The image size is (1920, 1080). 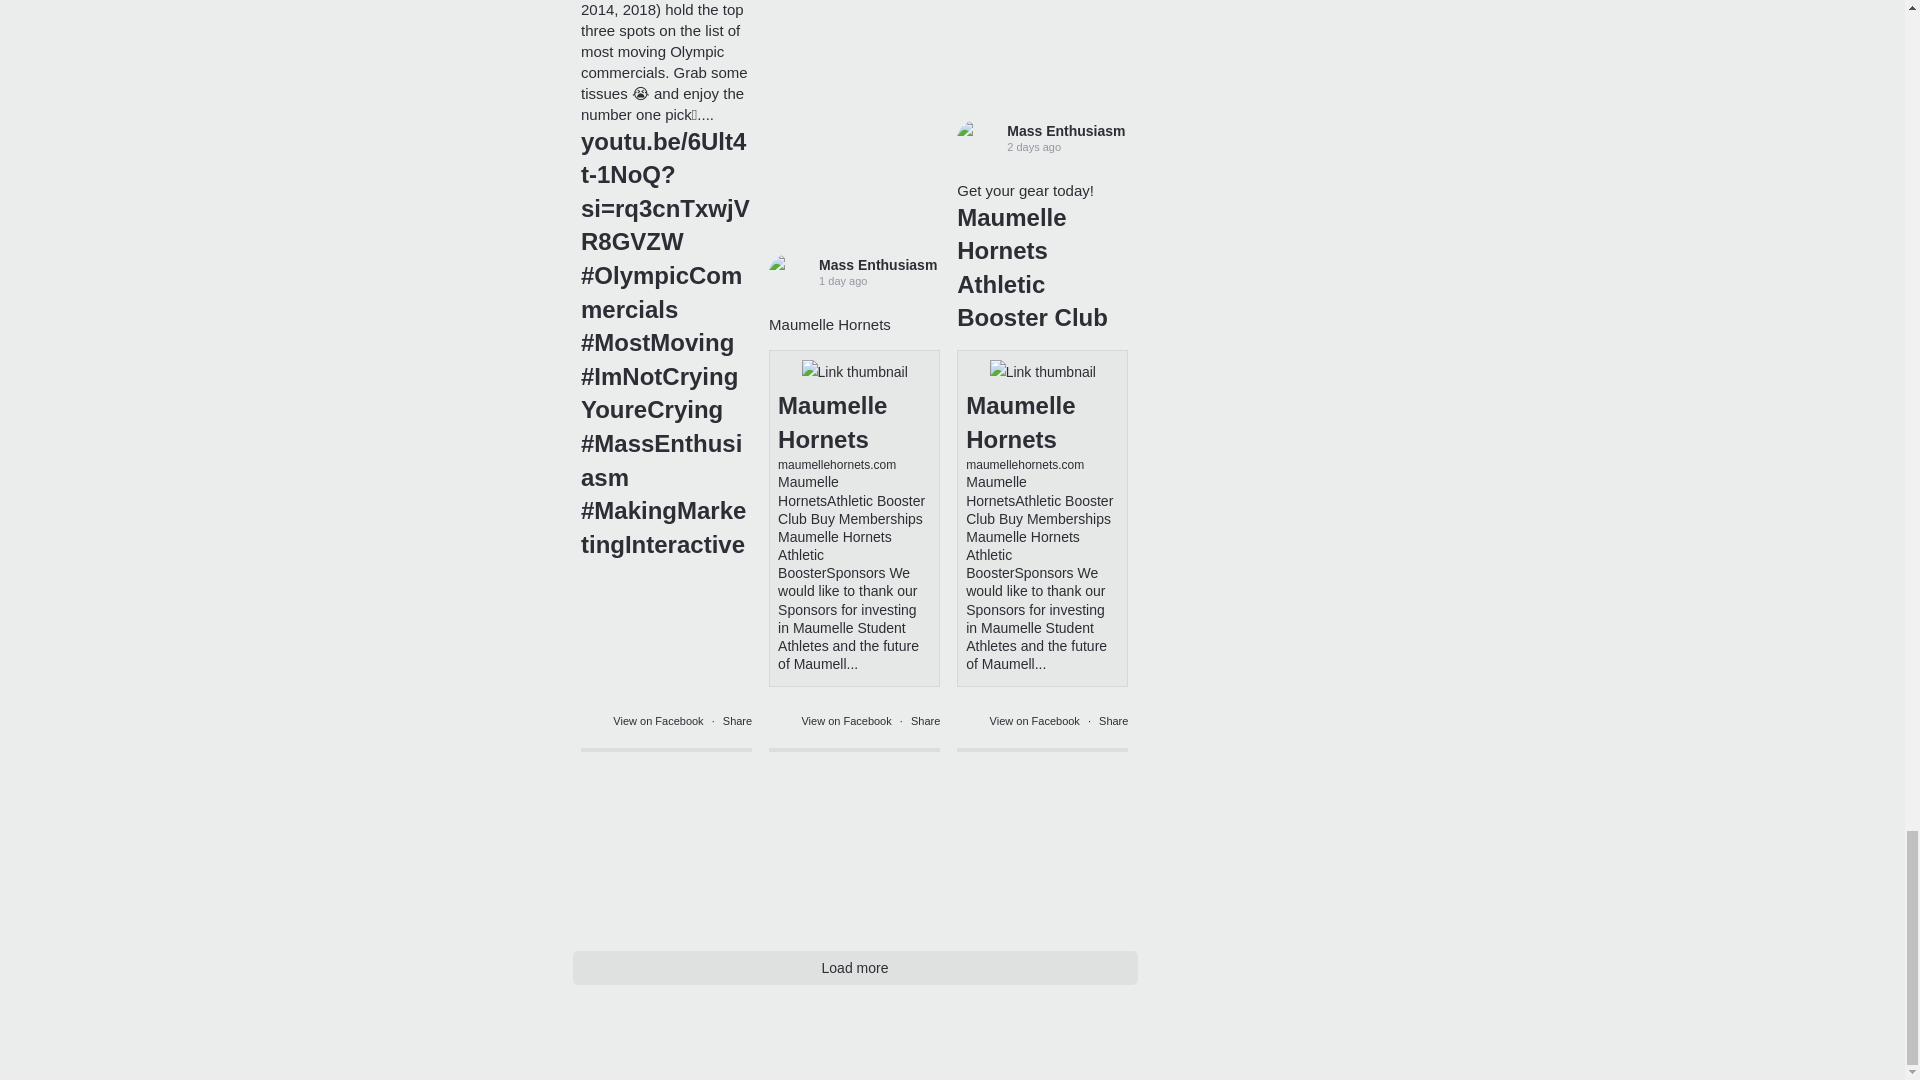 What do you see at coordinates (925, 720) in the screenshot?
I see `Share` at bounding box center [925, 720].